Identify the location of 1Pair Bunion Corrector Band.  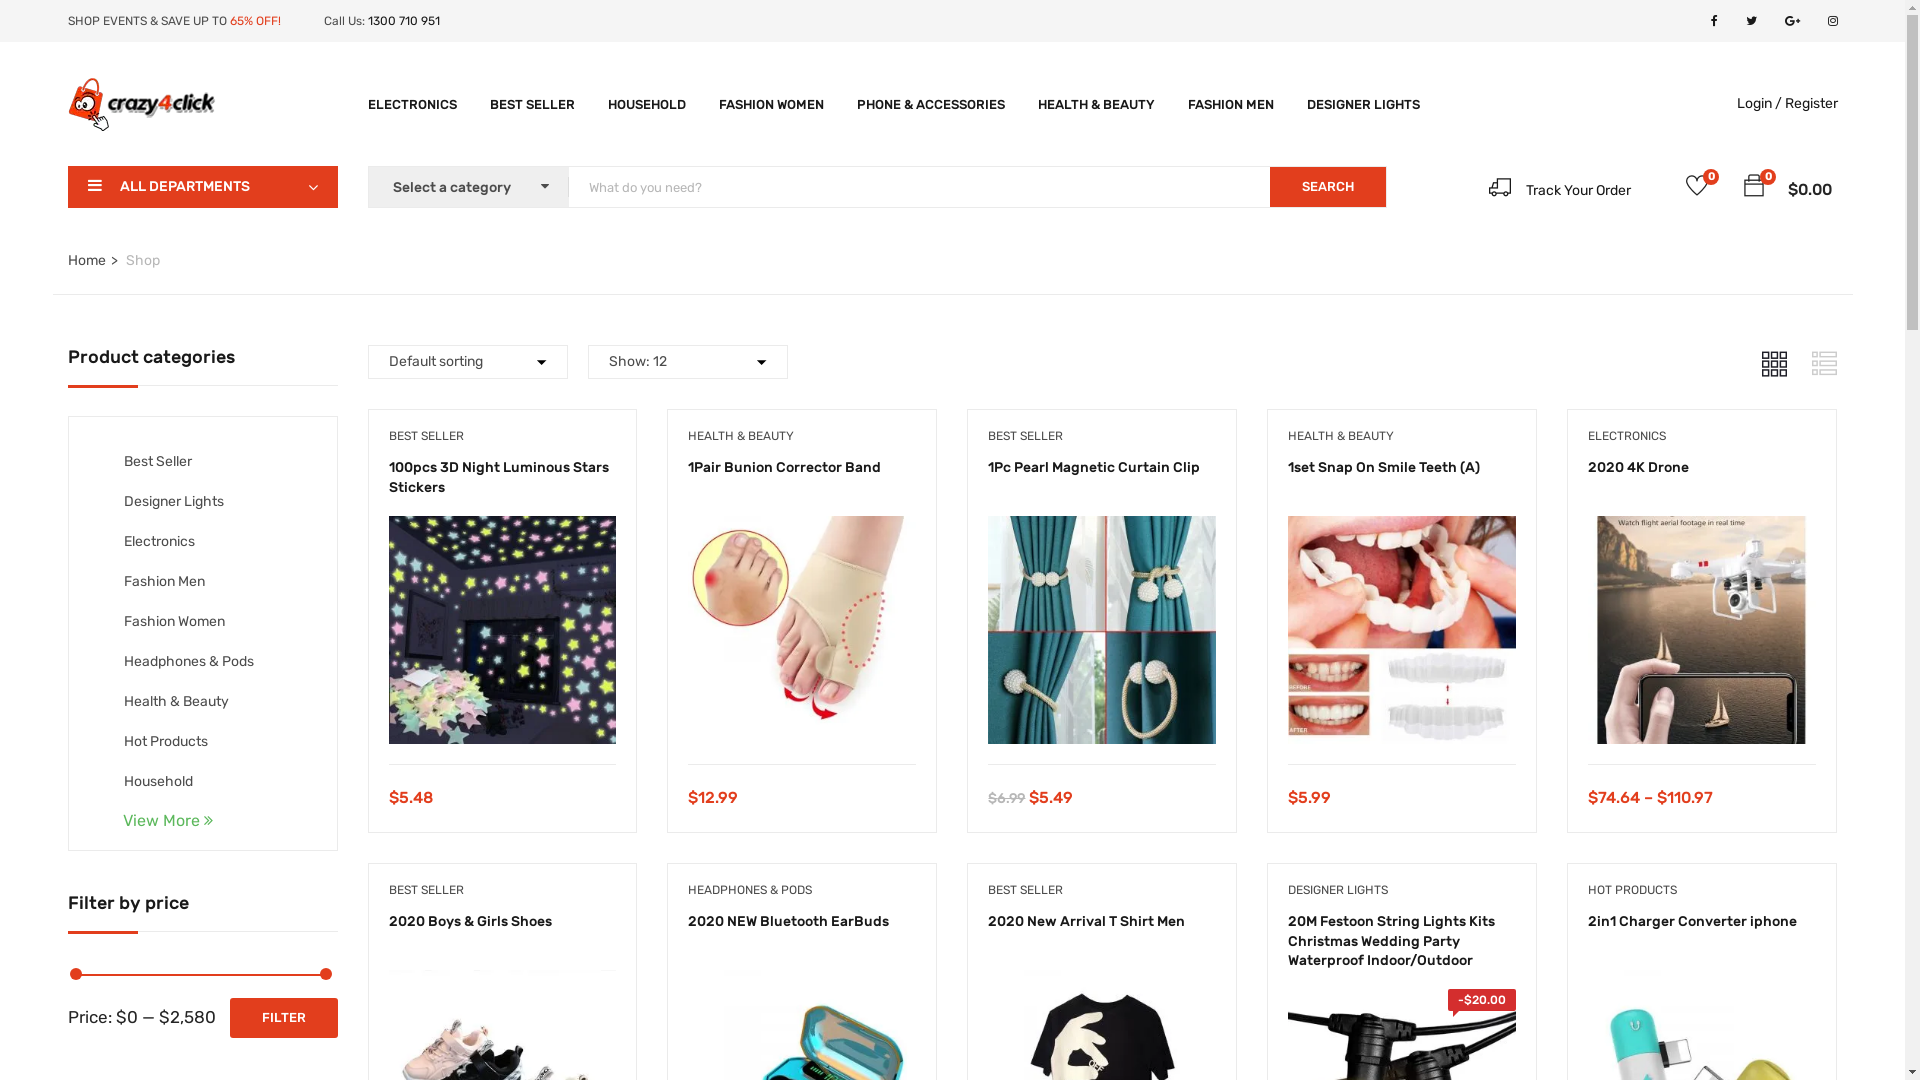
(784, 468).